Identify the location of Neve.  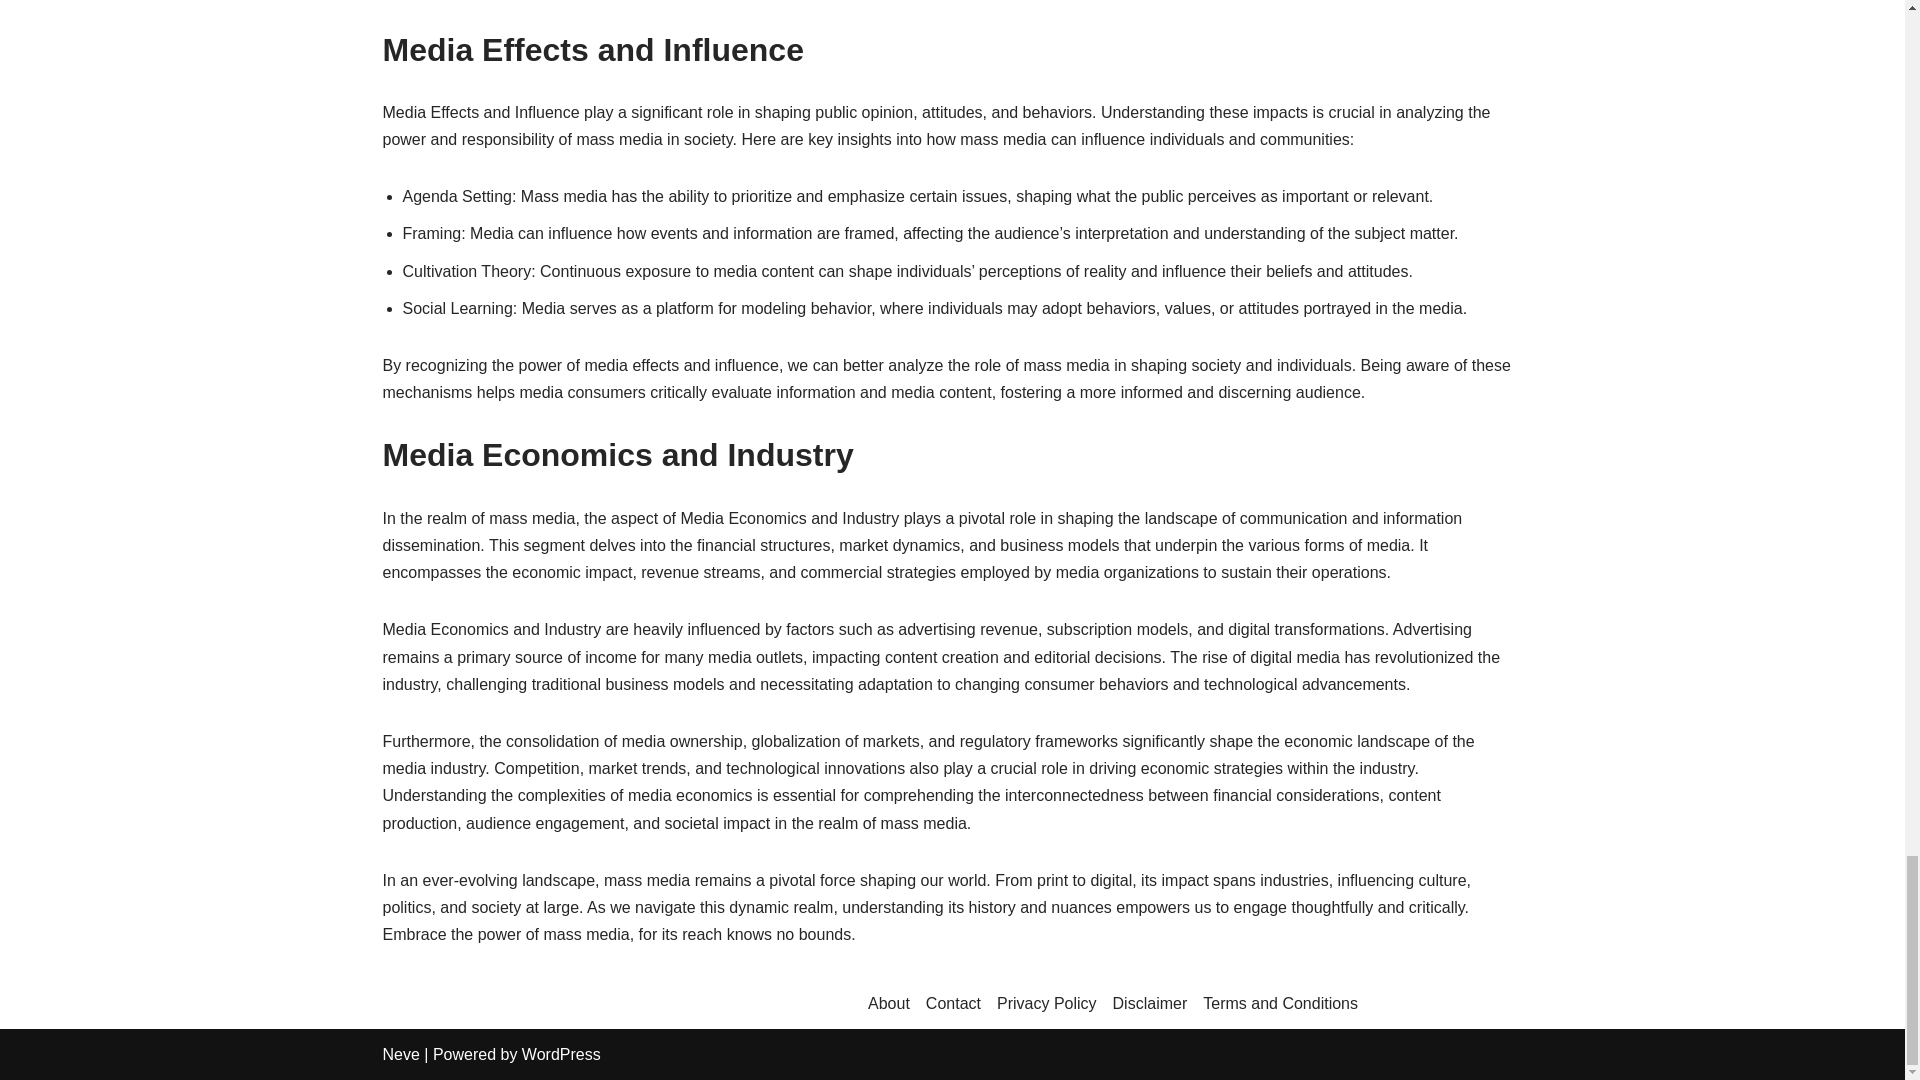
(400, 1054).